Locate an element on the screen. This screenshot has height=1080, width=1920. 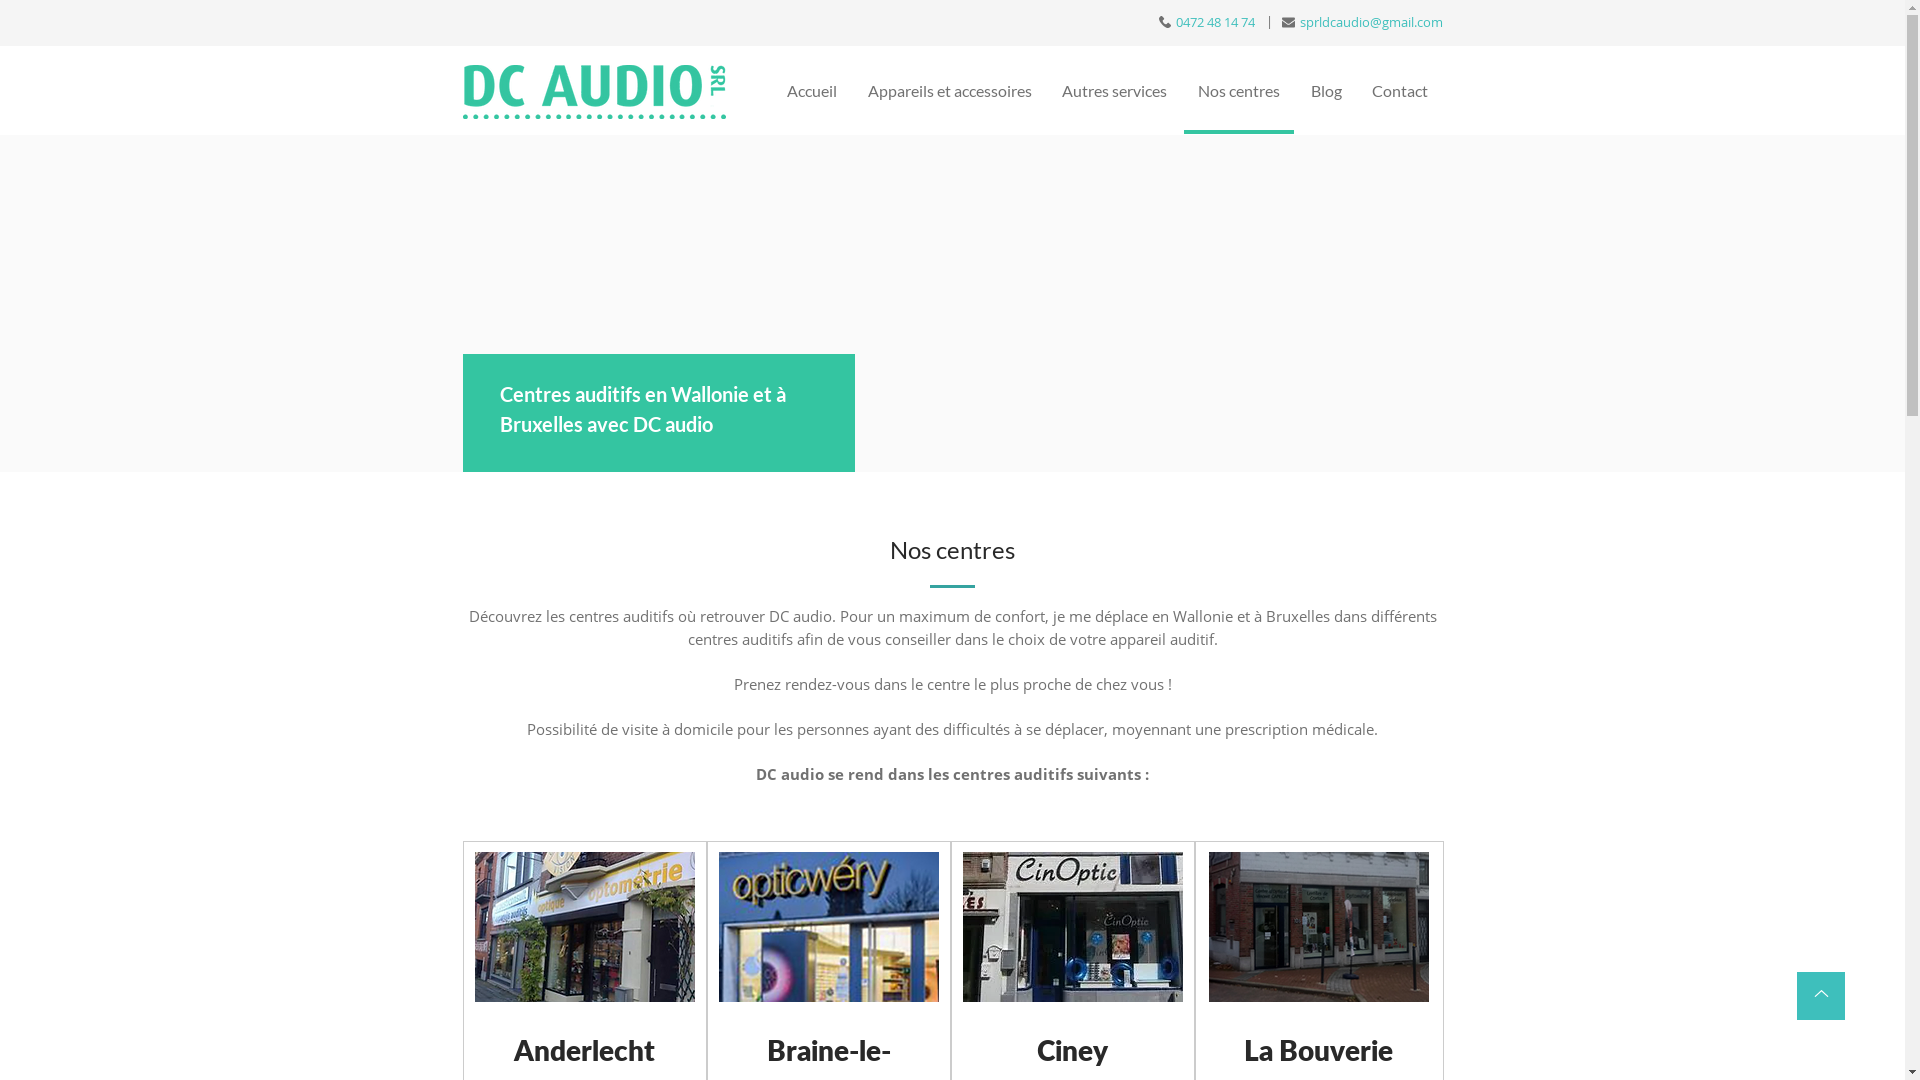
DC audio is located at coordinates (594, 92).